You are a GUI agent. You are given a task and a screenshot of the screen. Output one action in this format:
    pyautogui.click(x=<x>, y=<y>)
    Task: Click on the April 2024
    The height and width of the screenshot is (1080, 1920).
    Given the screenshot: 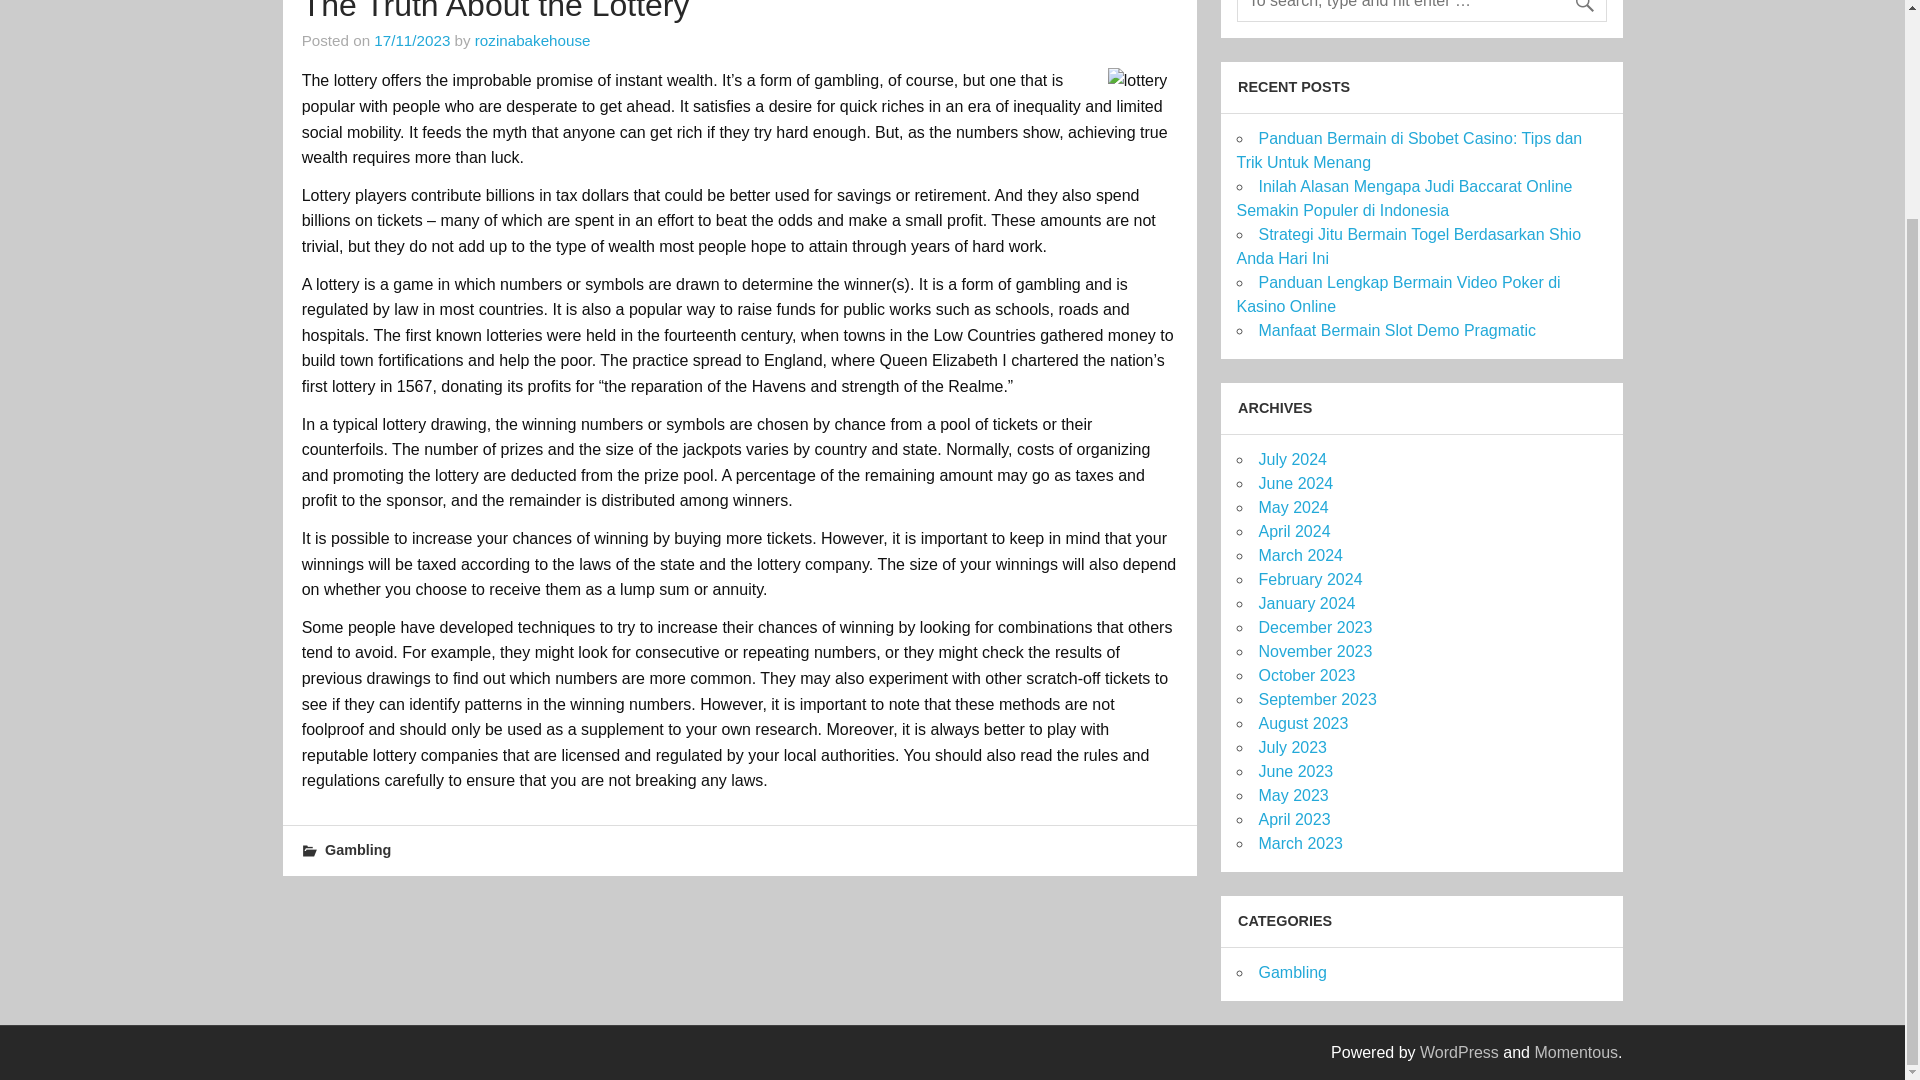 What is the action you would take?
    pyautogui.click(x=1294, y=531)
    